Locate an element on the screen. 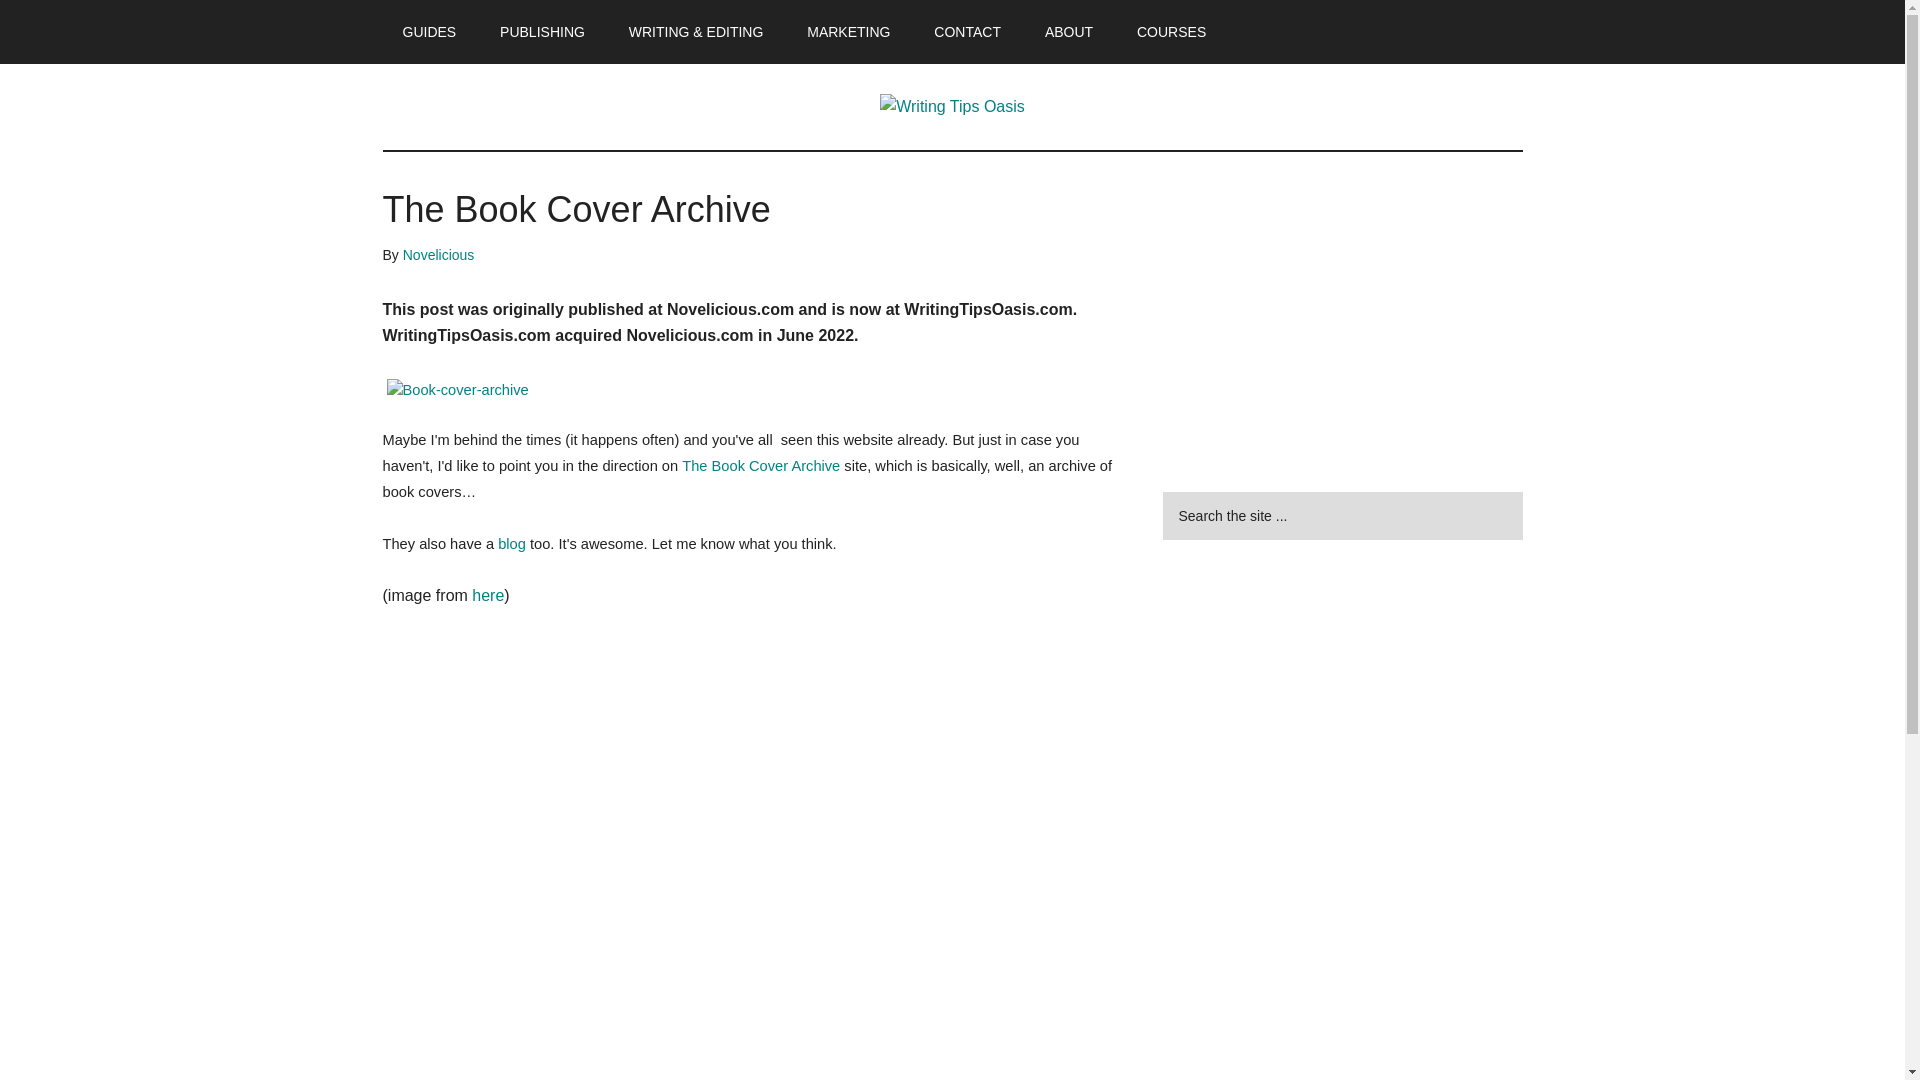 This screenshot has width=1920, height=1080. ABOUT is located at coordinates (1069, 32).